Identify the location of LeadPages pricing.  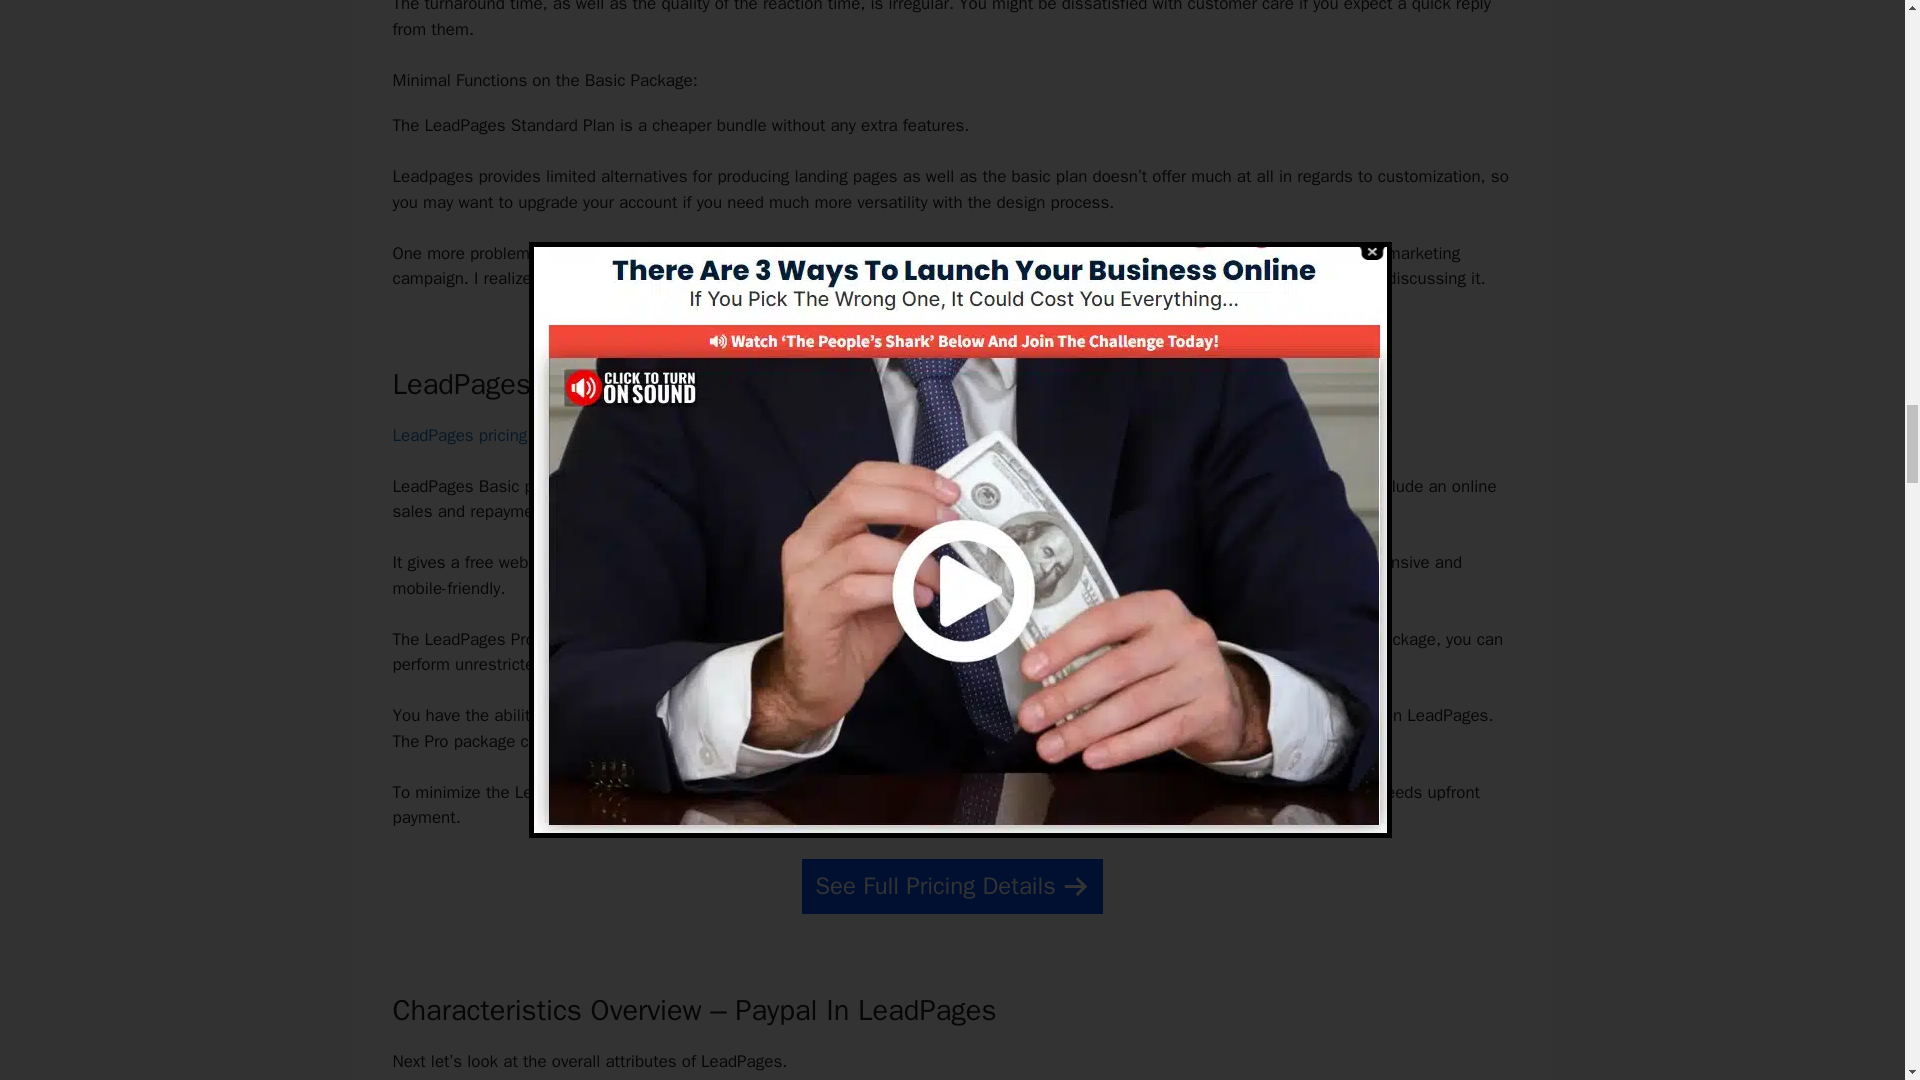
(458, 436).